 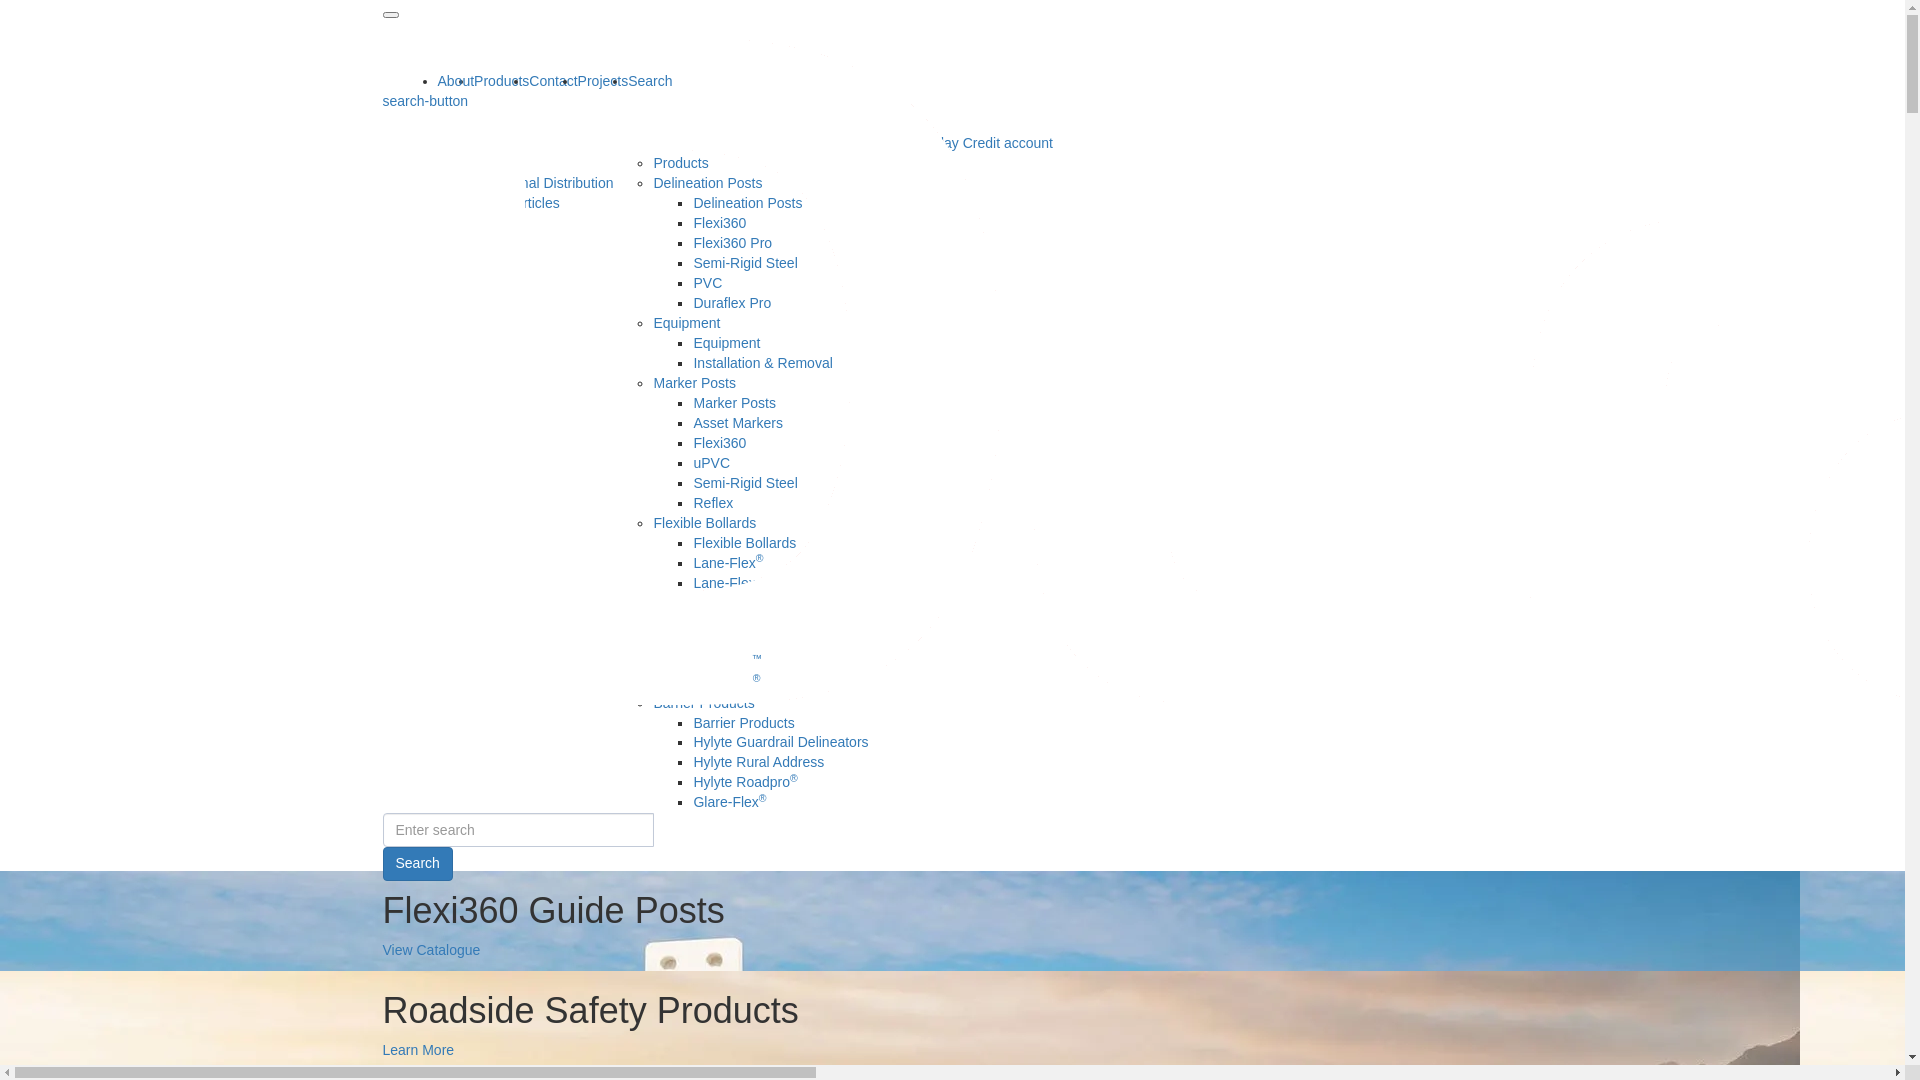 I want to click on Contact, so click(x=893, y=143).